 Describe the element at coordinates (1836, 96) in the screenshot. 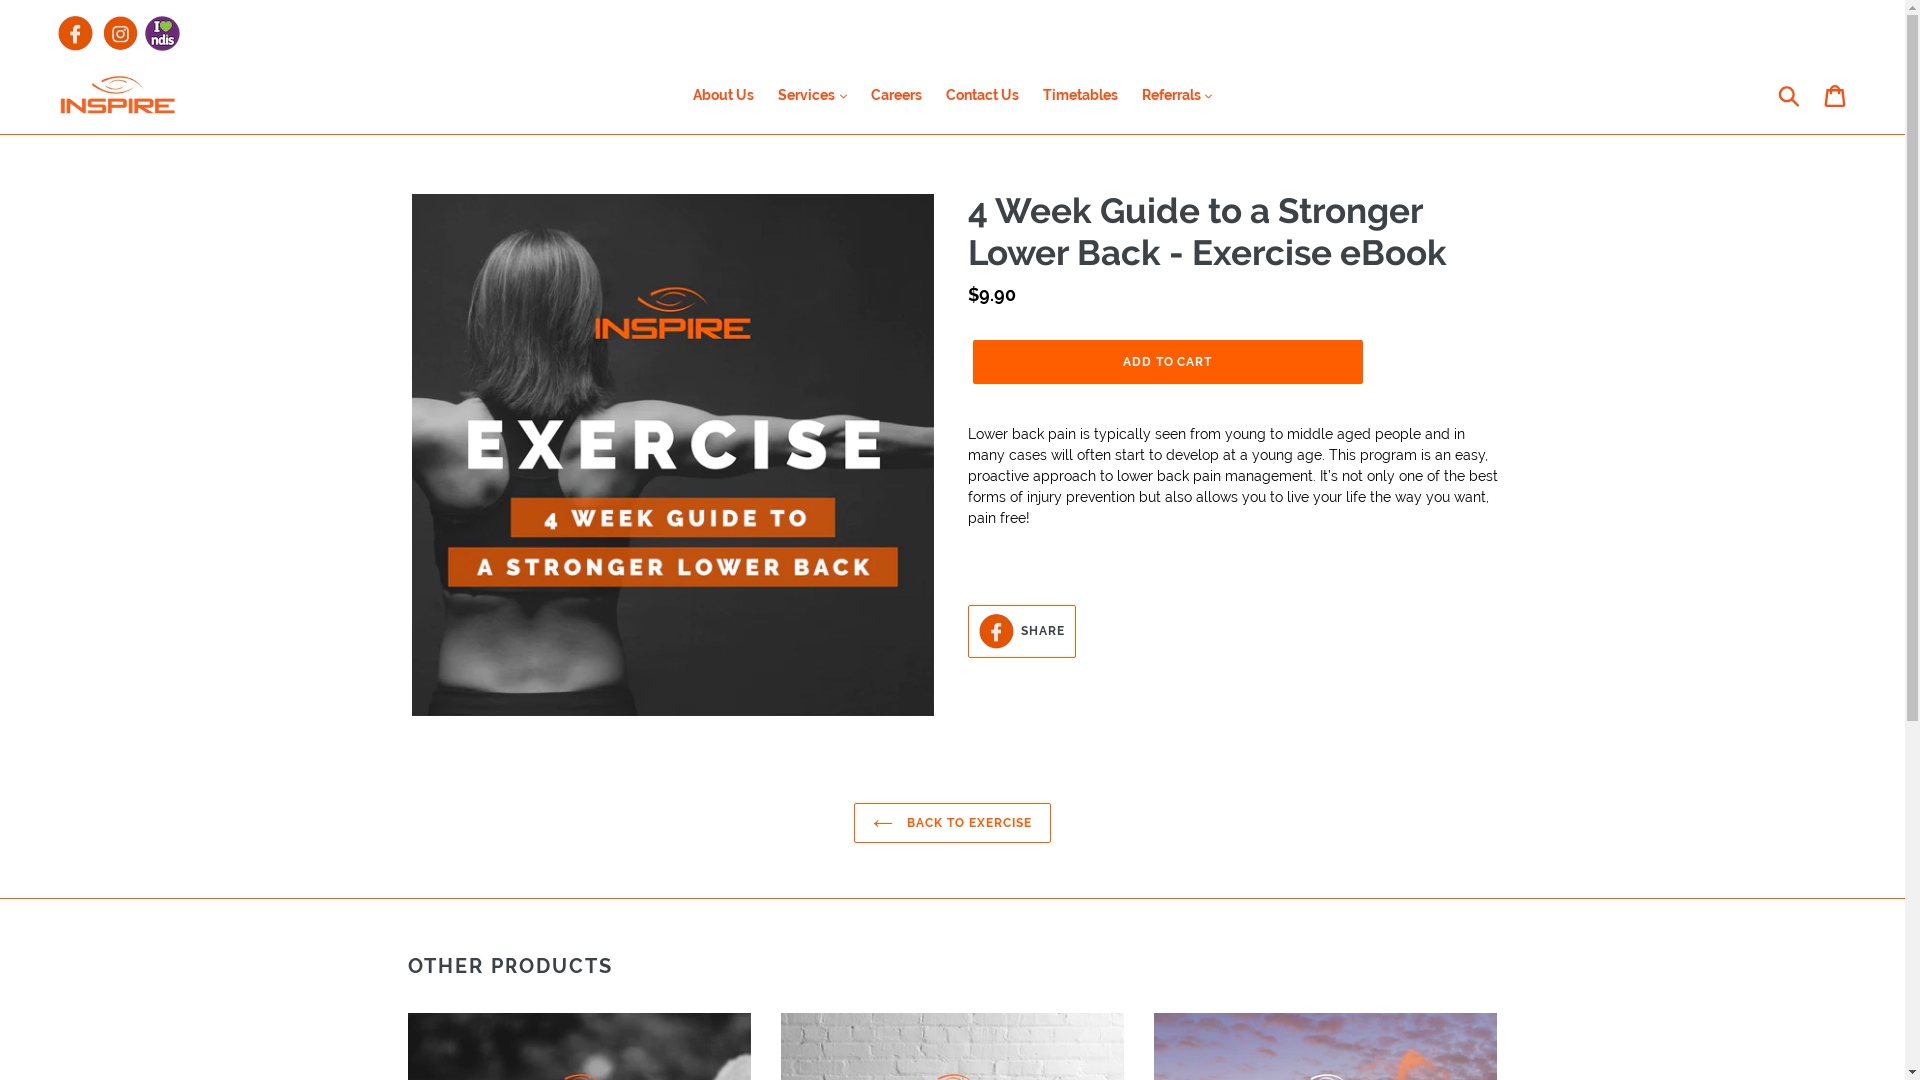

I see `Cart` at that location.